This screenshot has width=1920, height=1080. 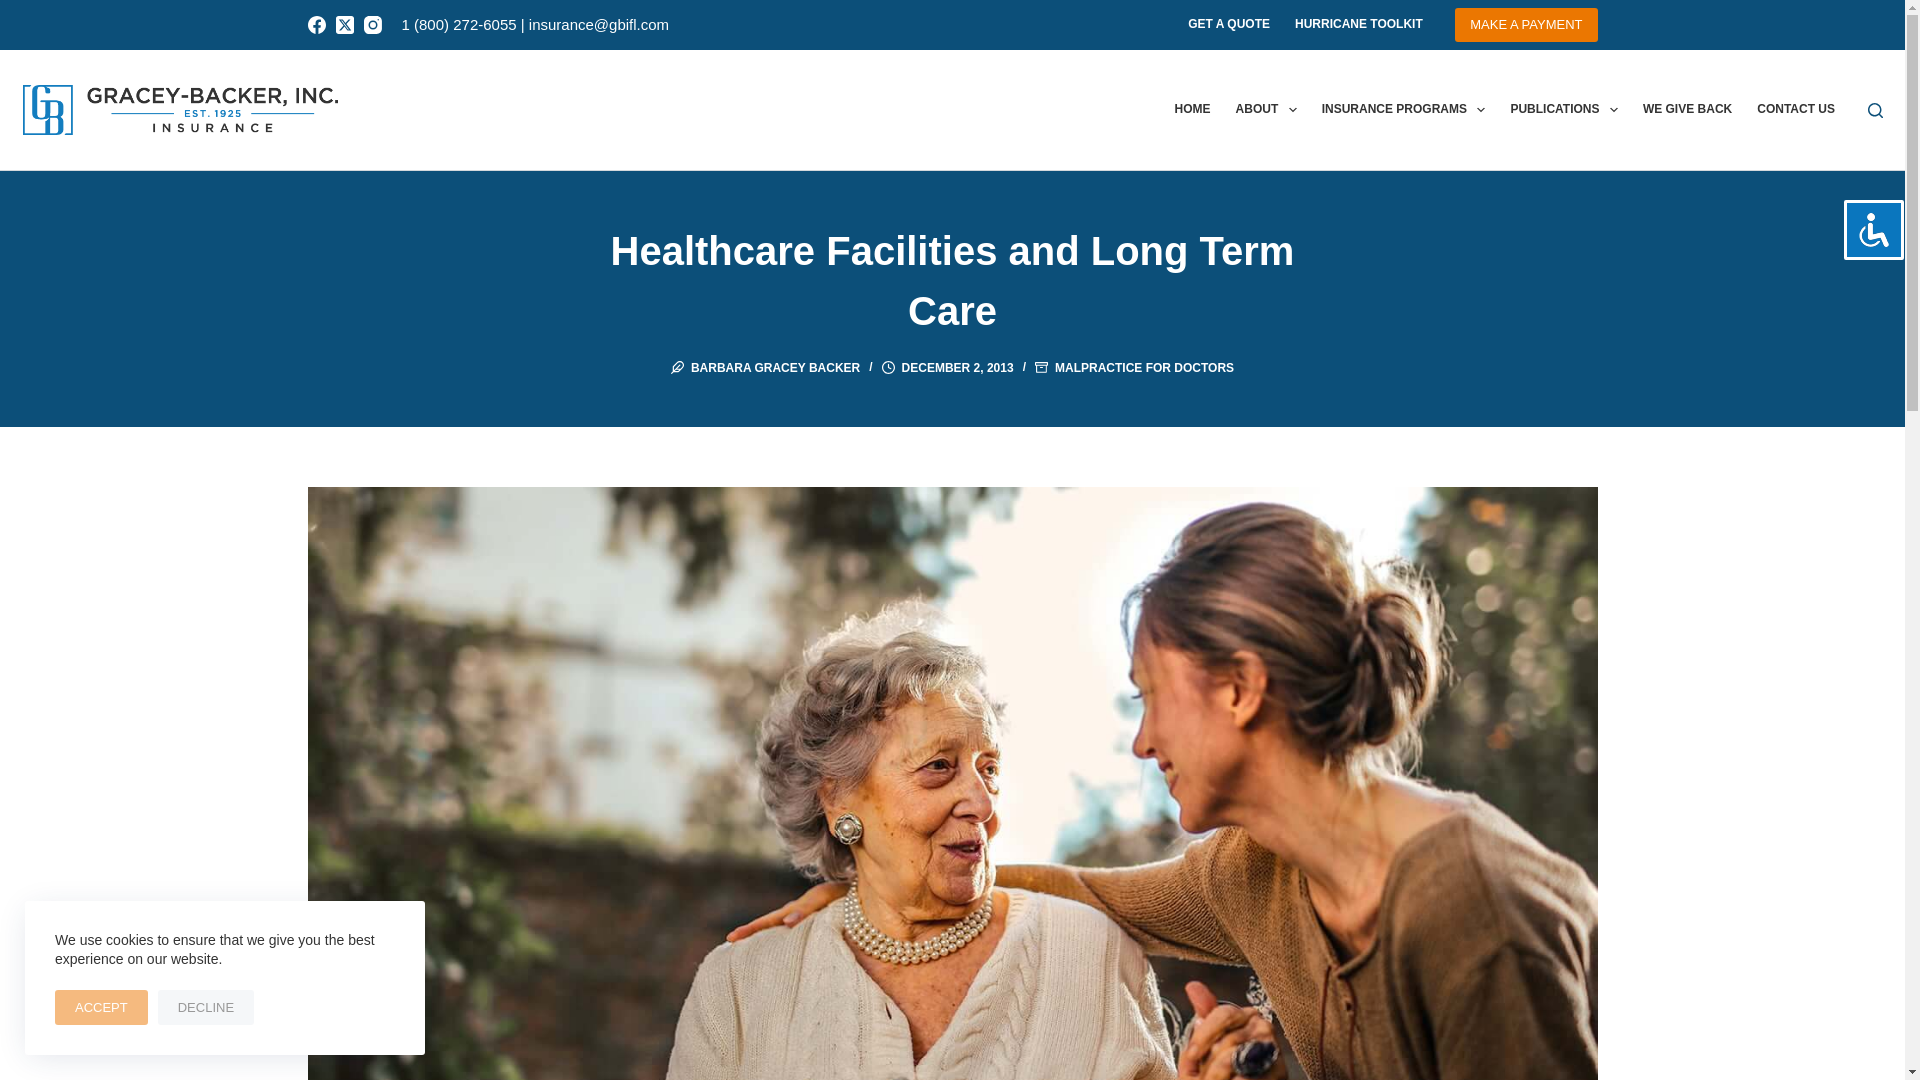 What do you see at coordinates (101, 1007) in the screenshot?
I see `ACCEPT` at bounding box center [101, 1007].